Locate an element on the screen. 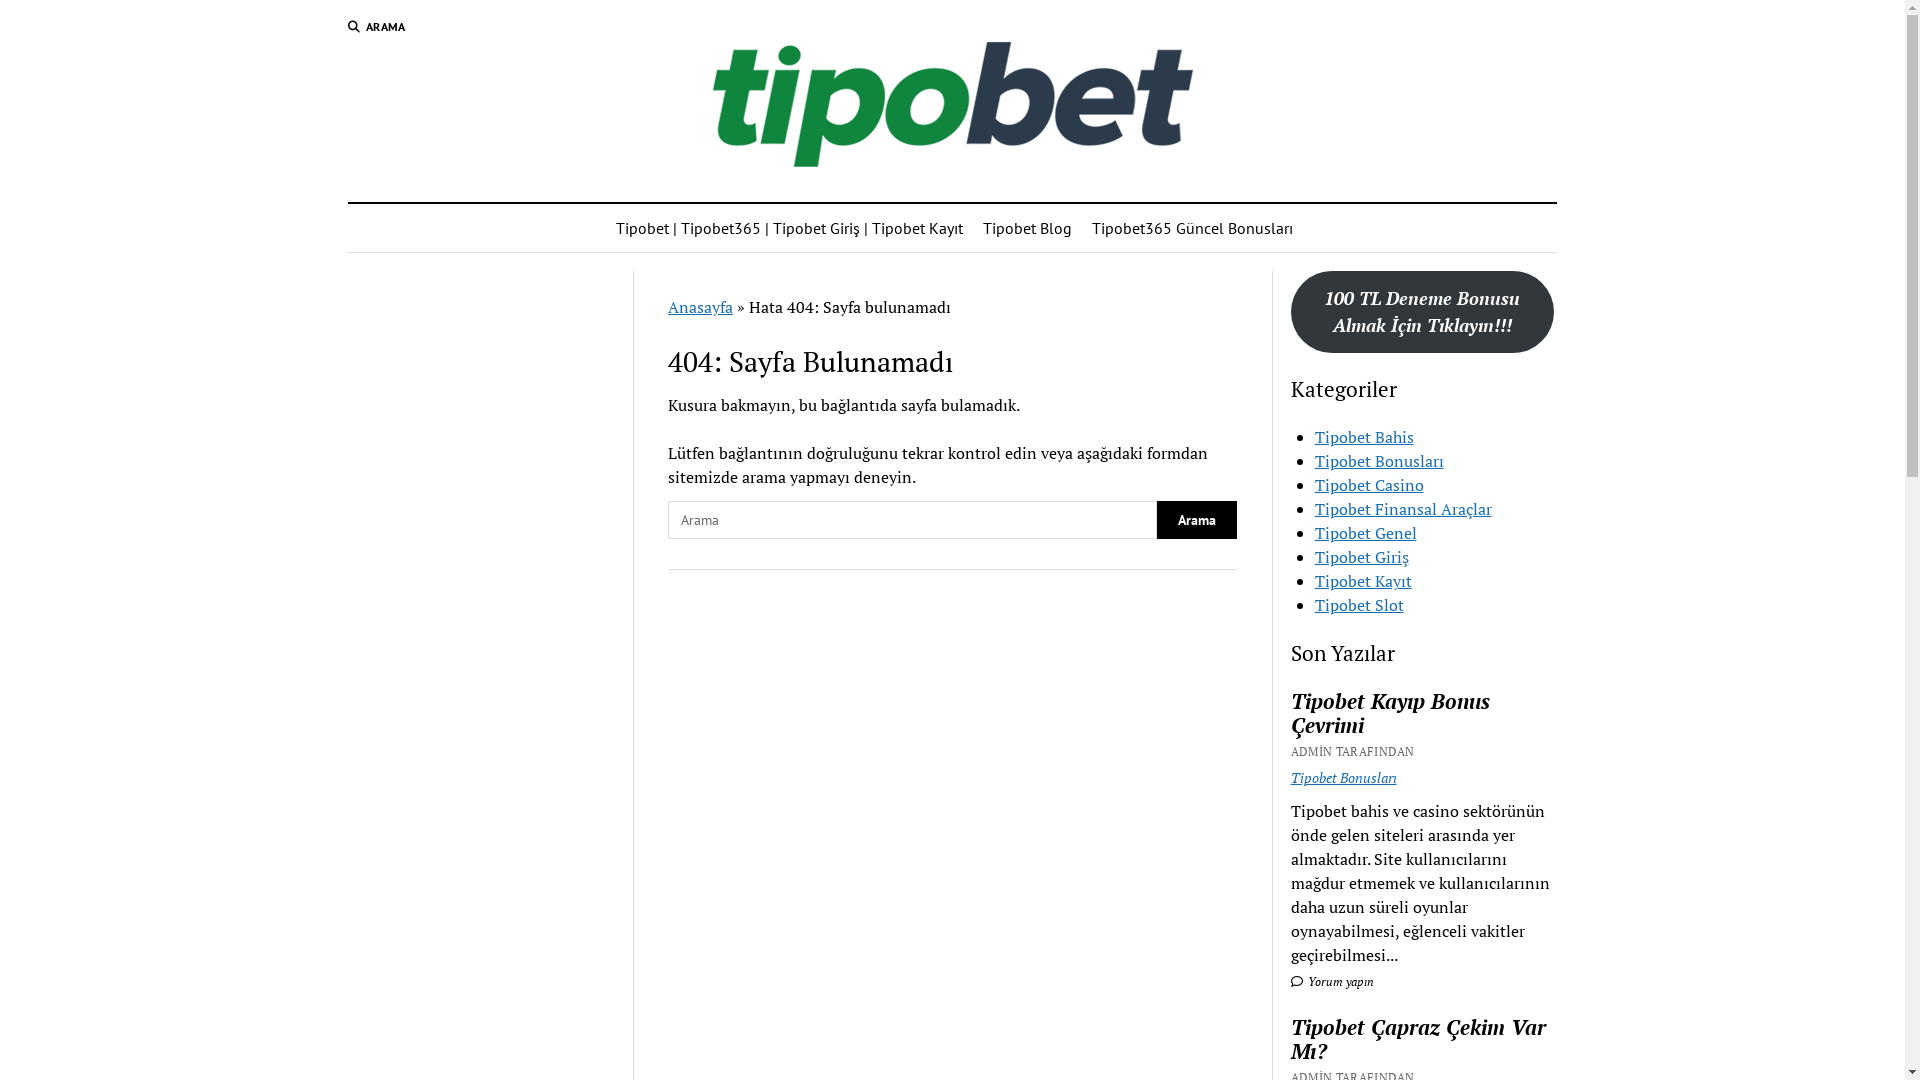 This screenshot has height=1080, width=1920. Tipobet Bahis is located at coordinates (1364, 437).